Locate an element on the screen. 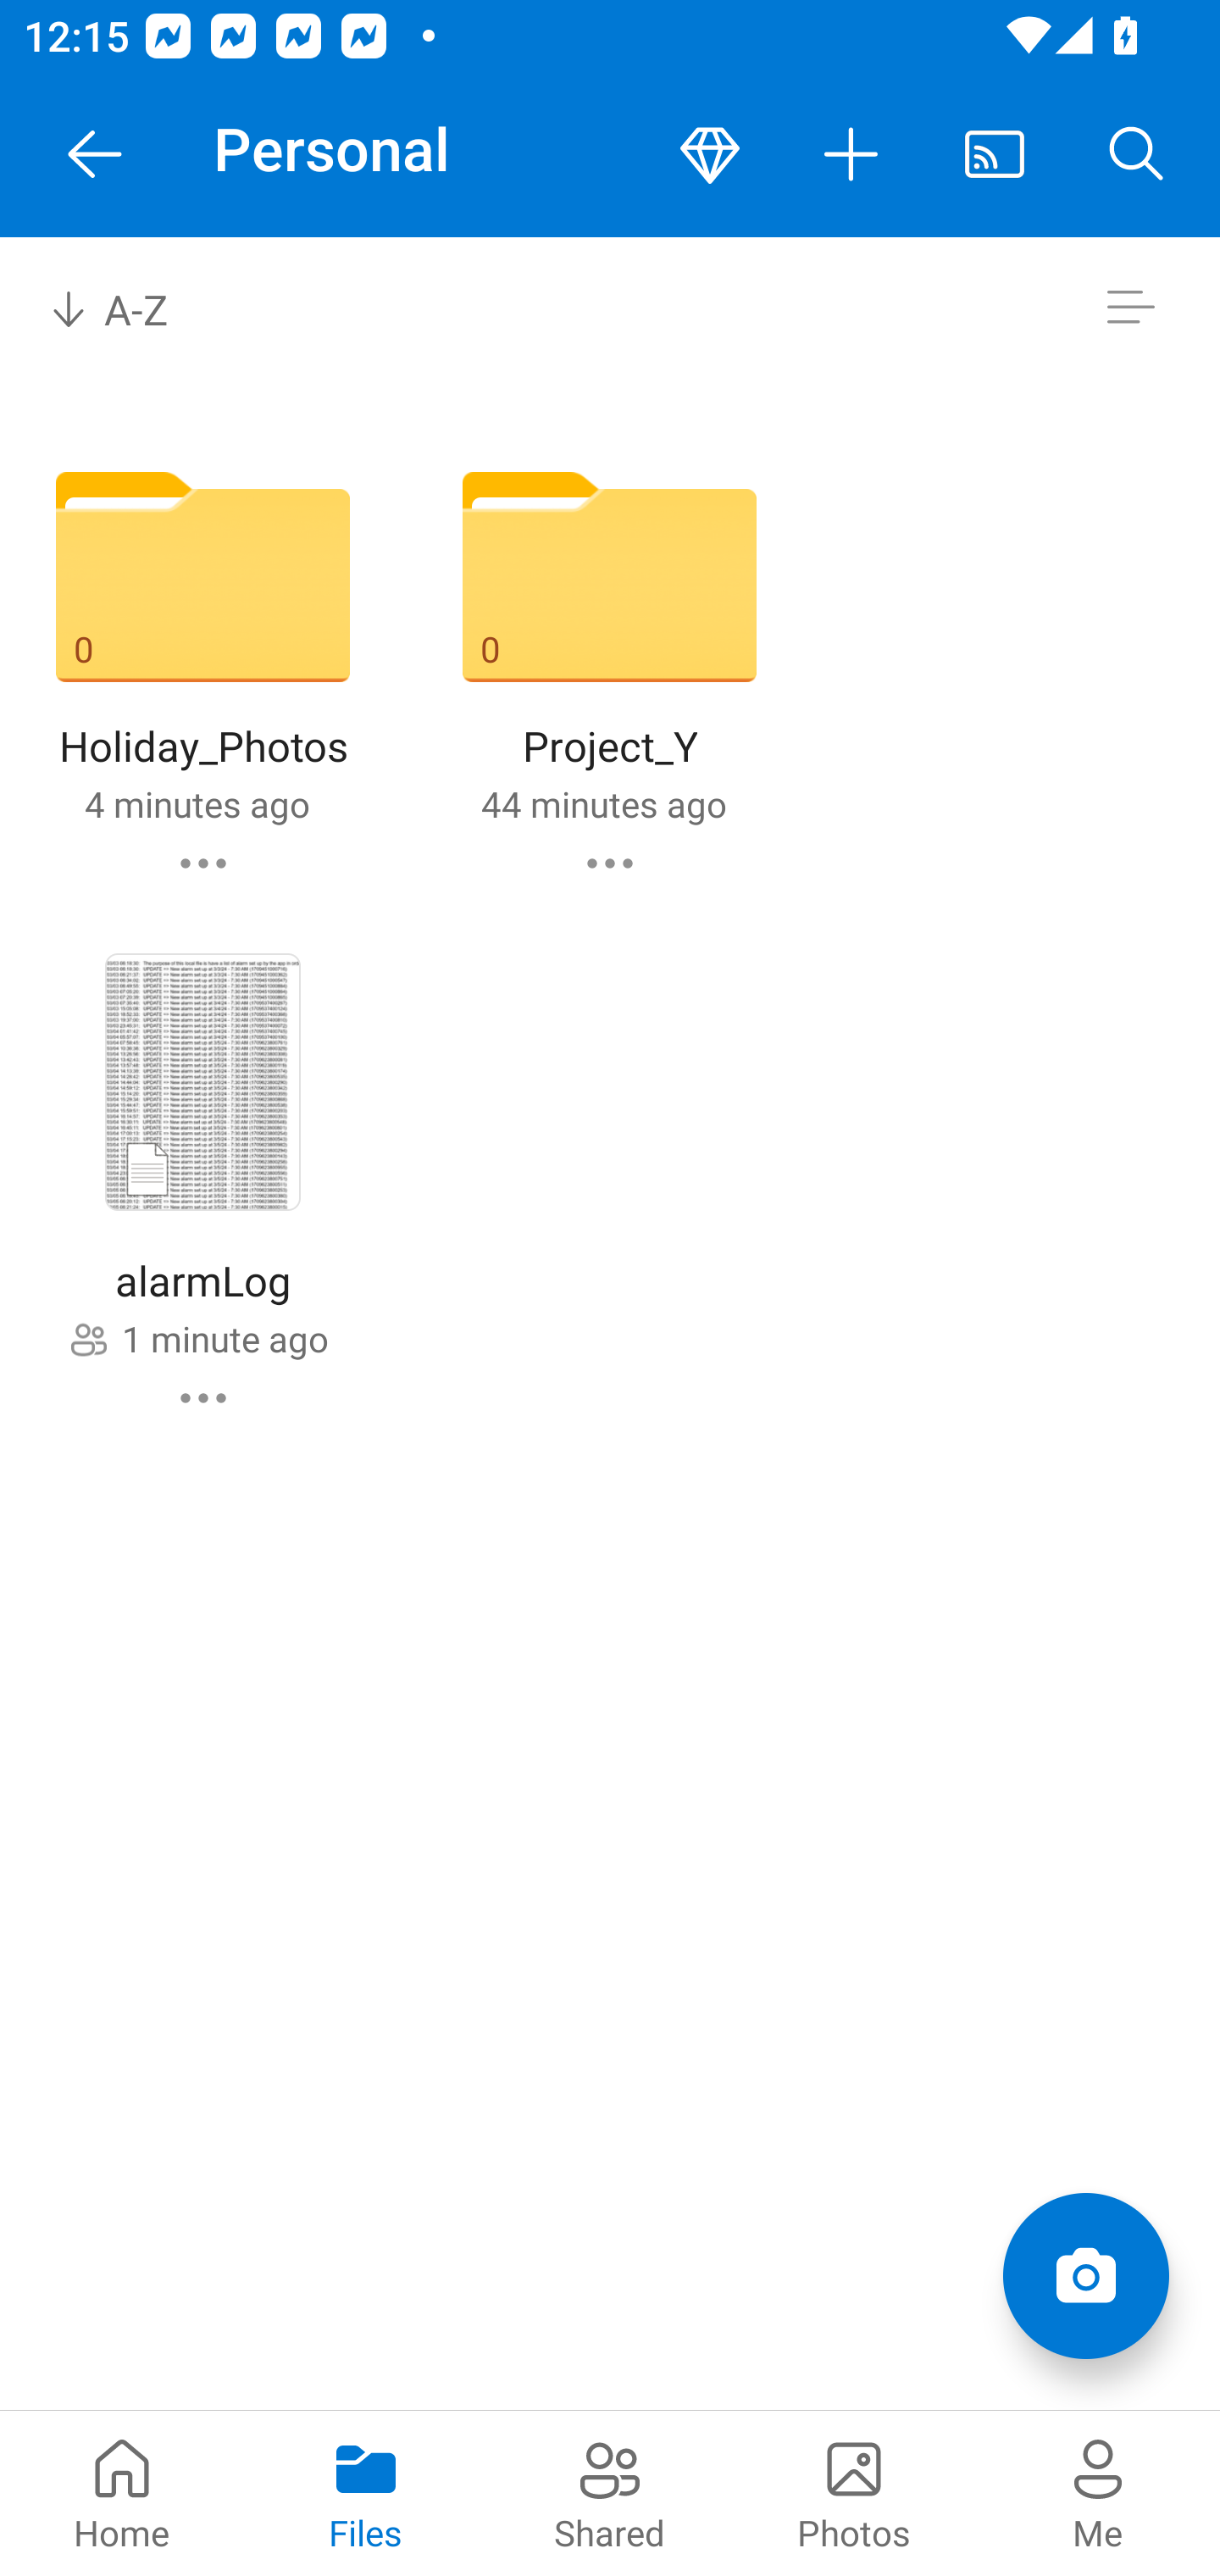  Add items Scan is located at coordinates (1085, 2276).